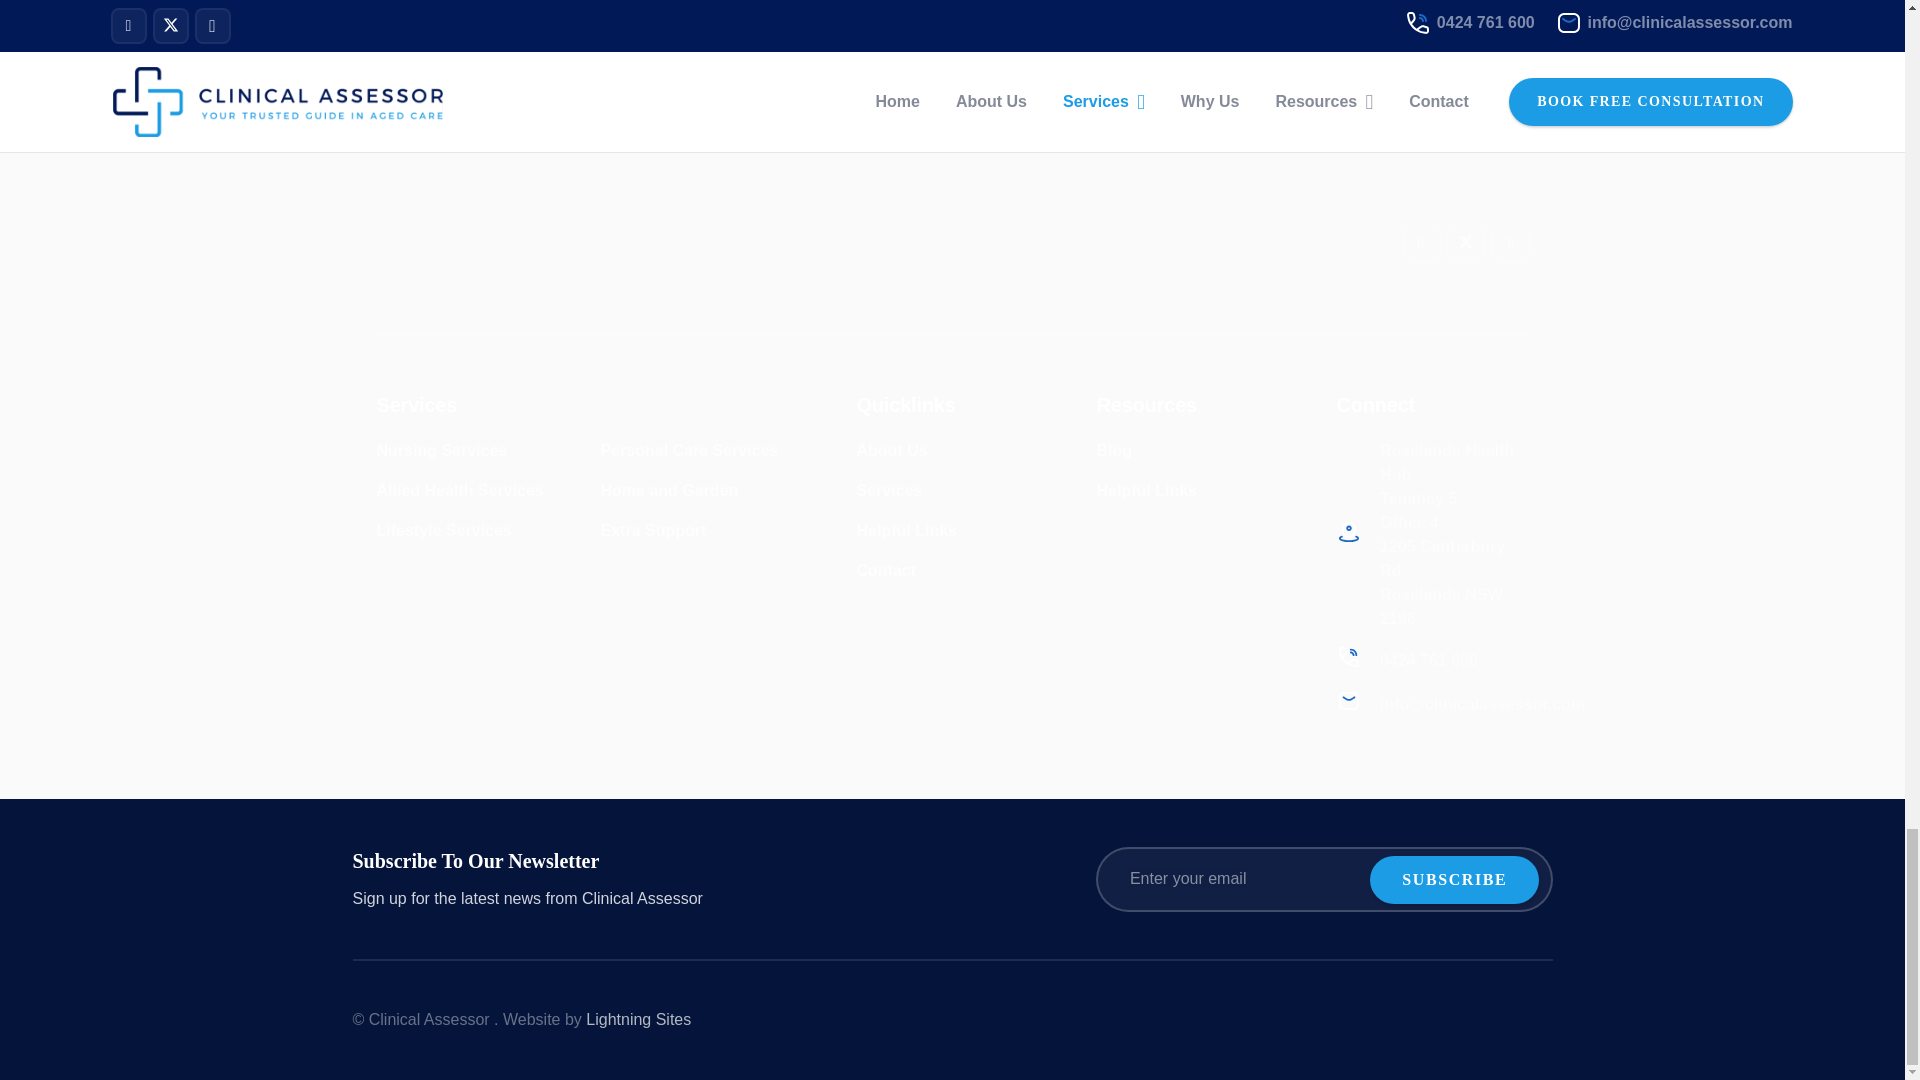  I want to click on CONTACT US, so click(1124, 14).